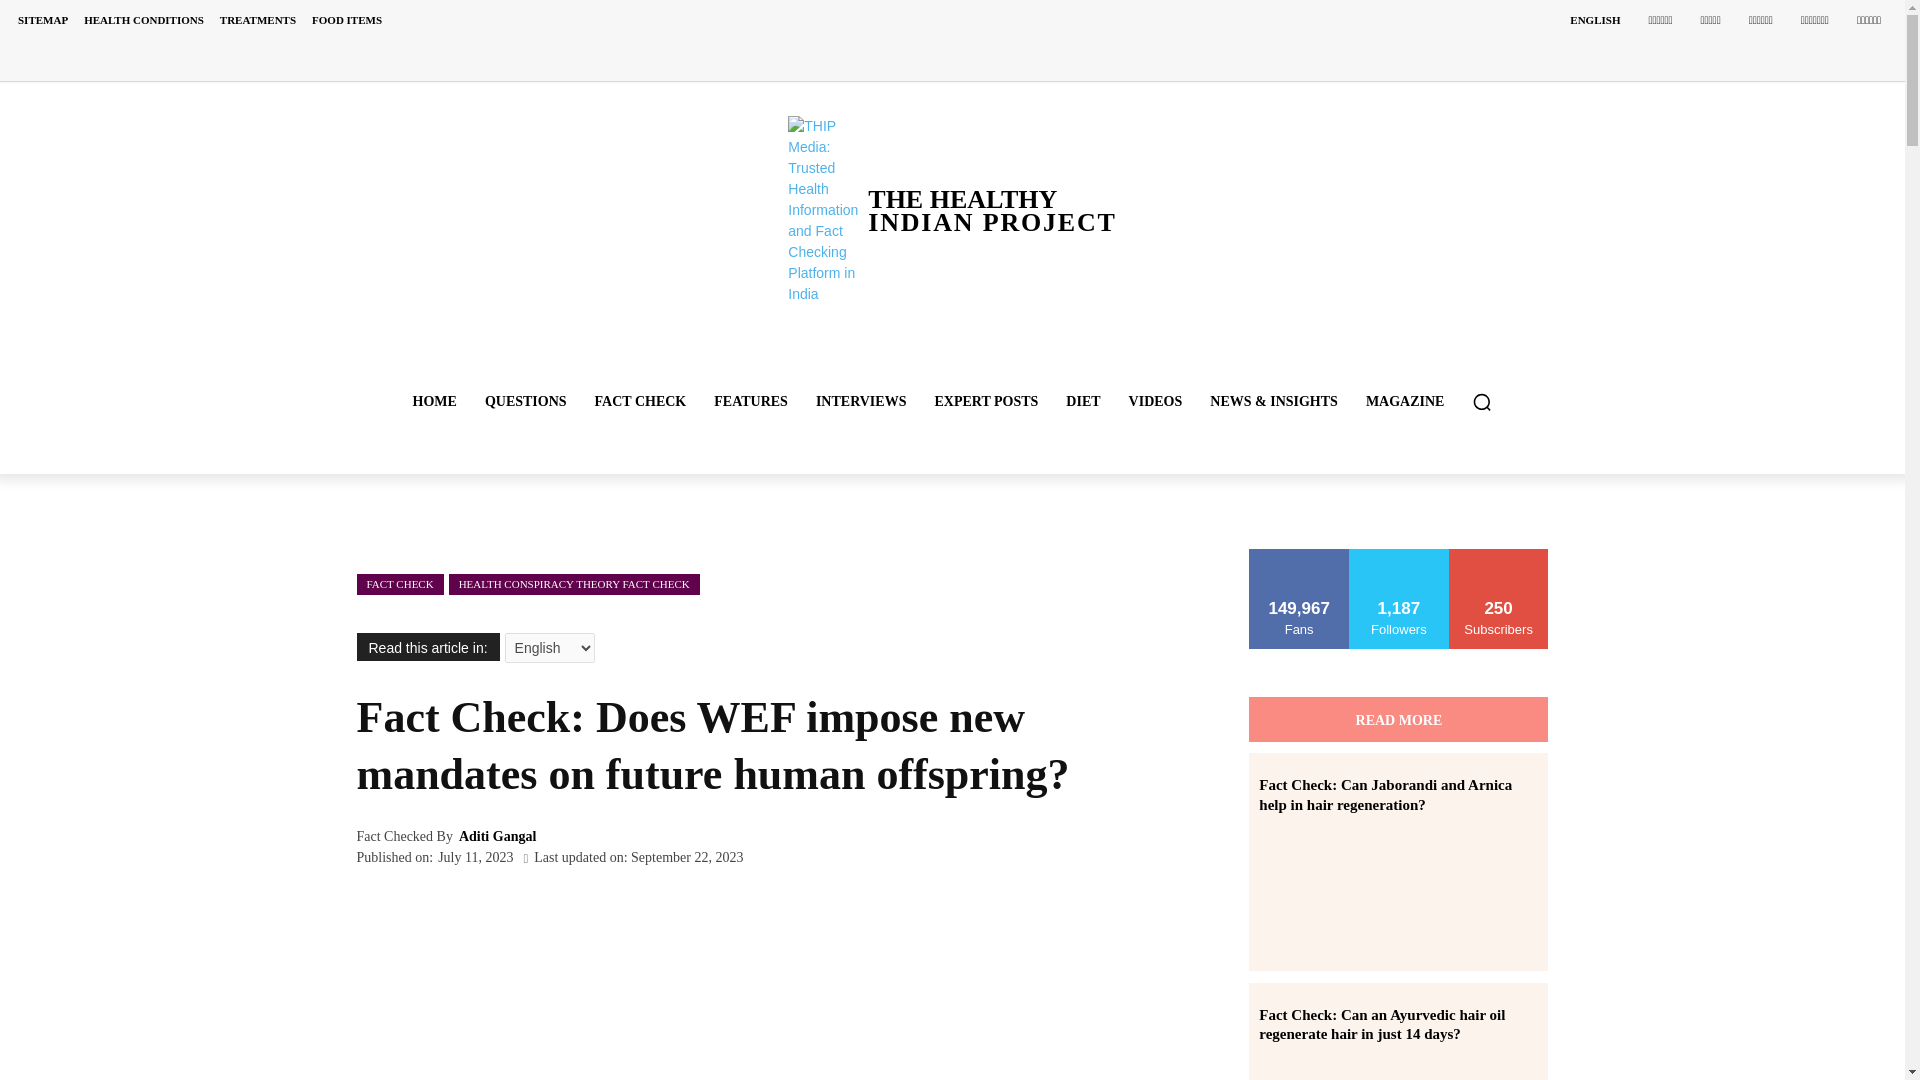 The image size is (1920, 1080). I want to click on INTERVIEWS, so click(751, 402).